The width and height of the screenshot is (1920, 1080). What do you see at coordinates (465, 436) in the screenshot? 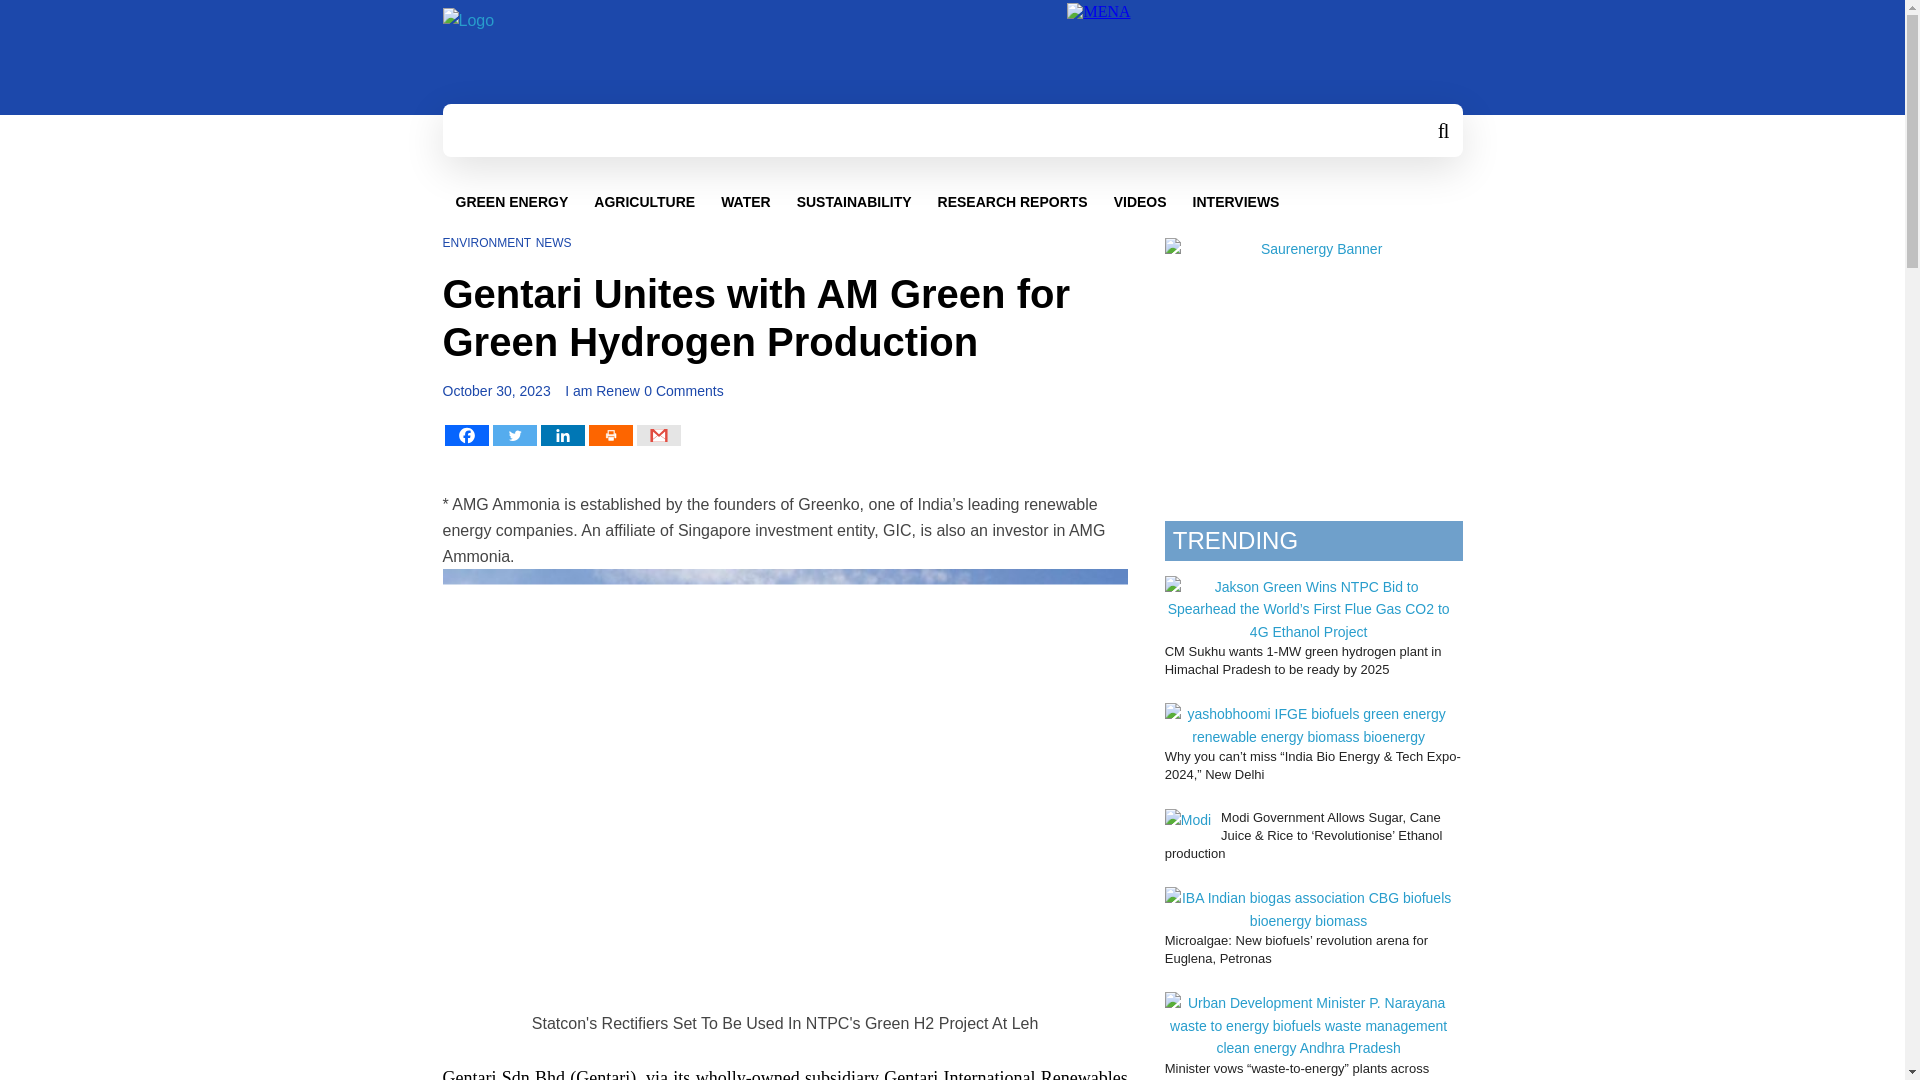
I see `Facebook` at bounding box center [465, 436].